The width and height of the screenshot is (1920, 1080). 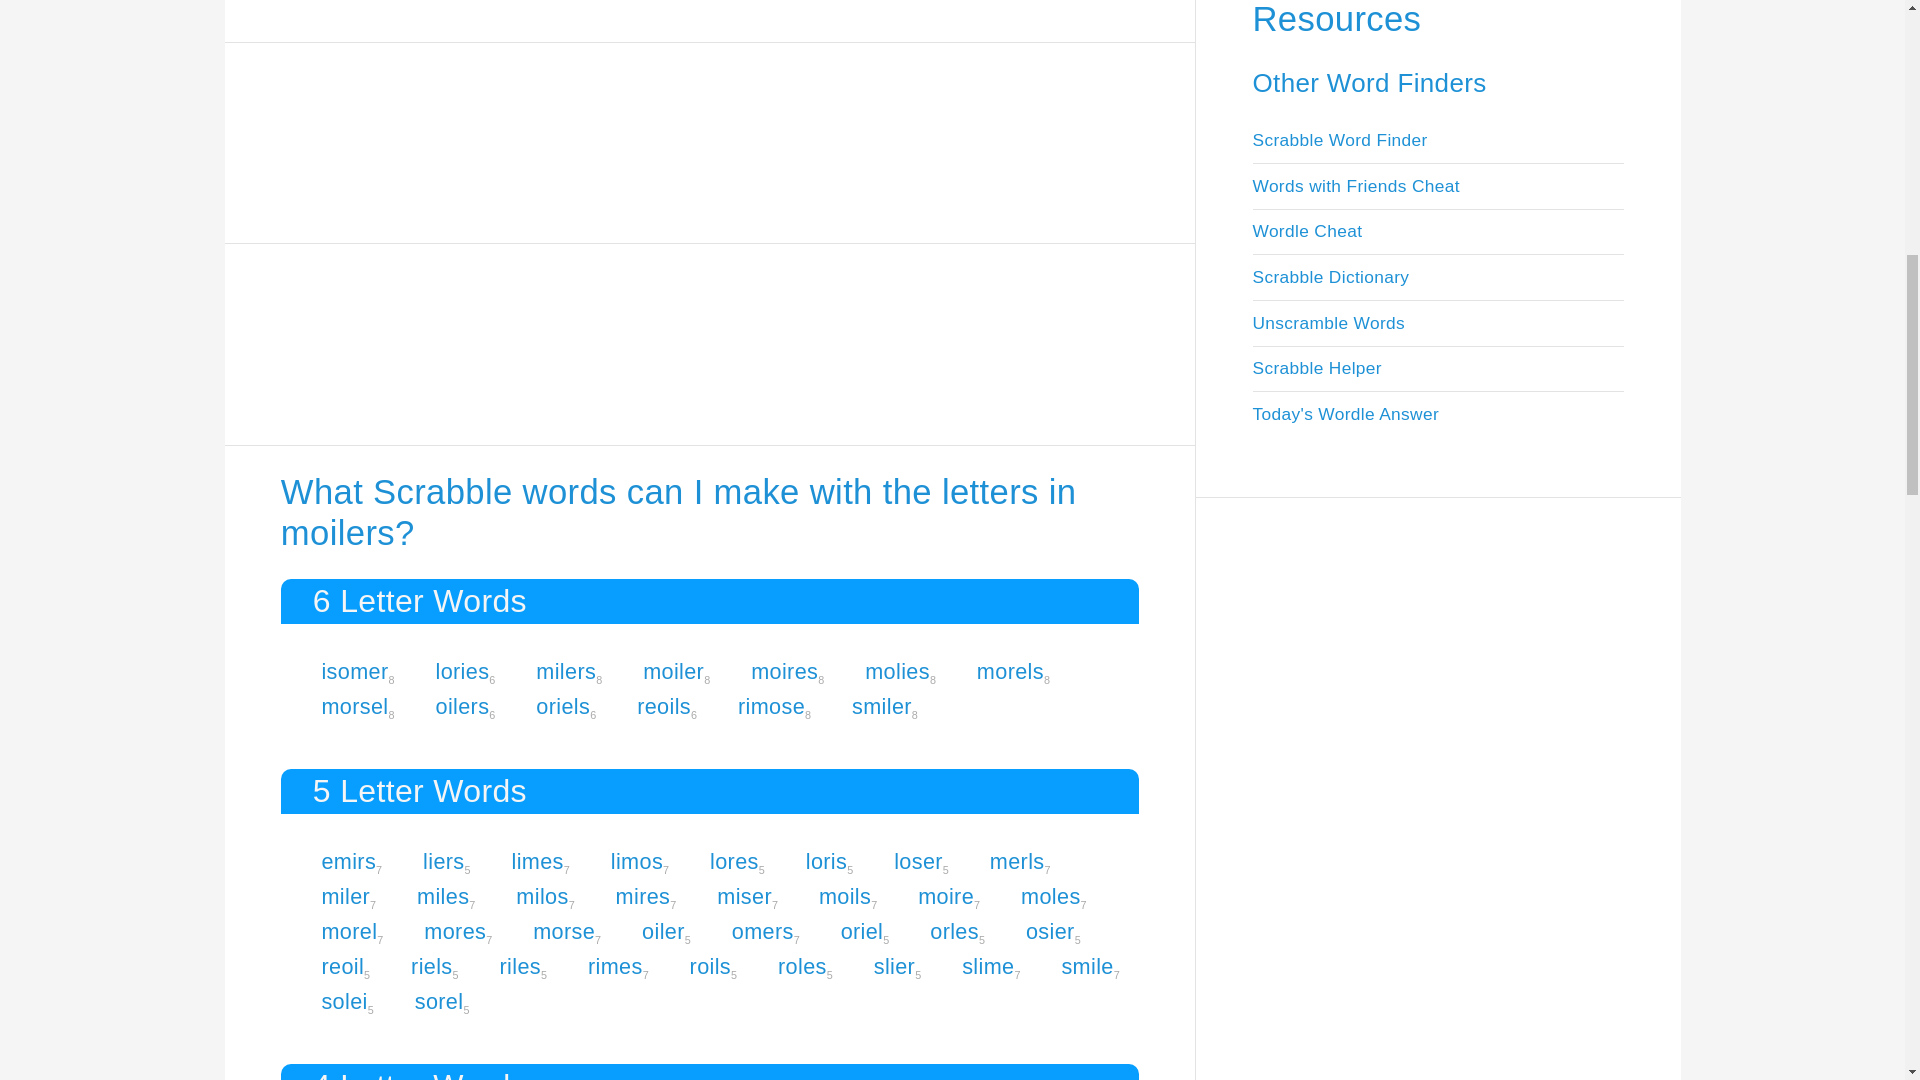 I want to click on lories, so click(x=462, y=670).